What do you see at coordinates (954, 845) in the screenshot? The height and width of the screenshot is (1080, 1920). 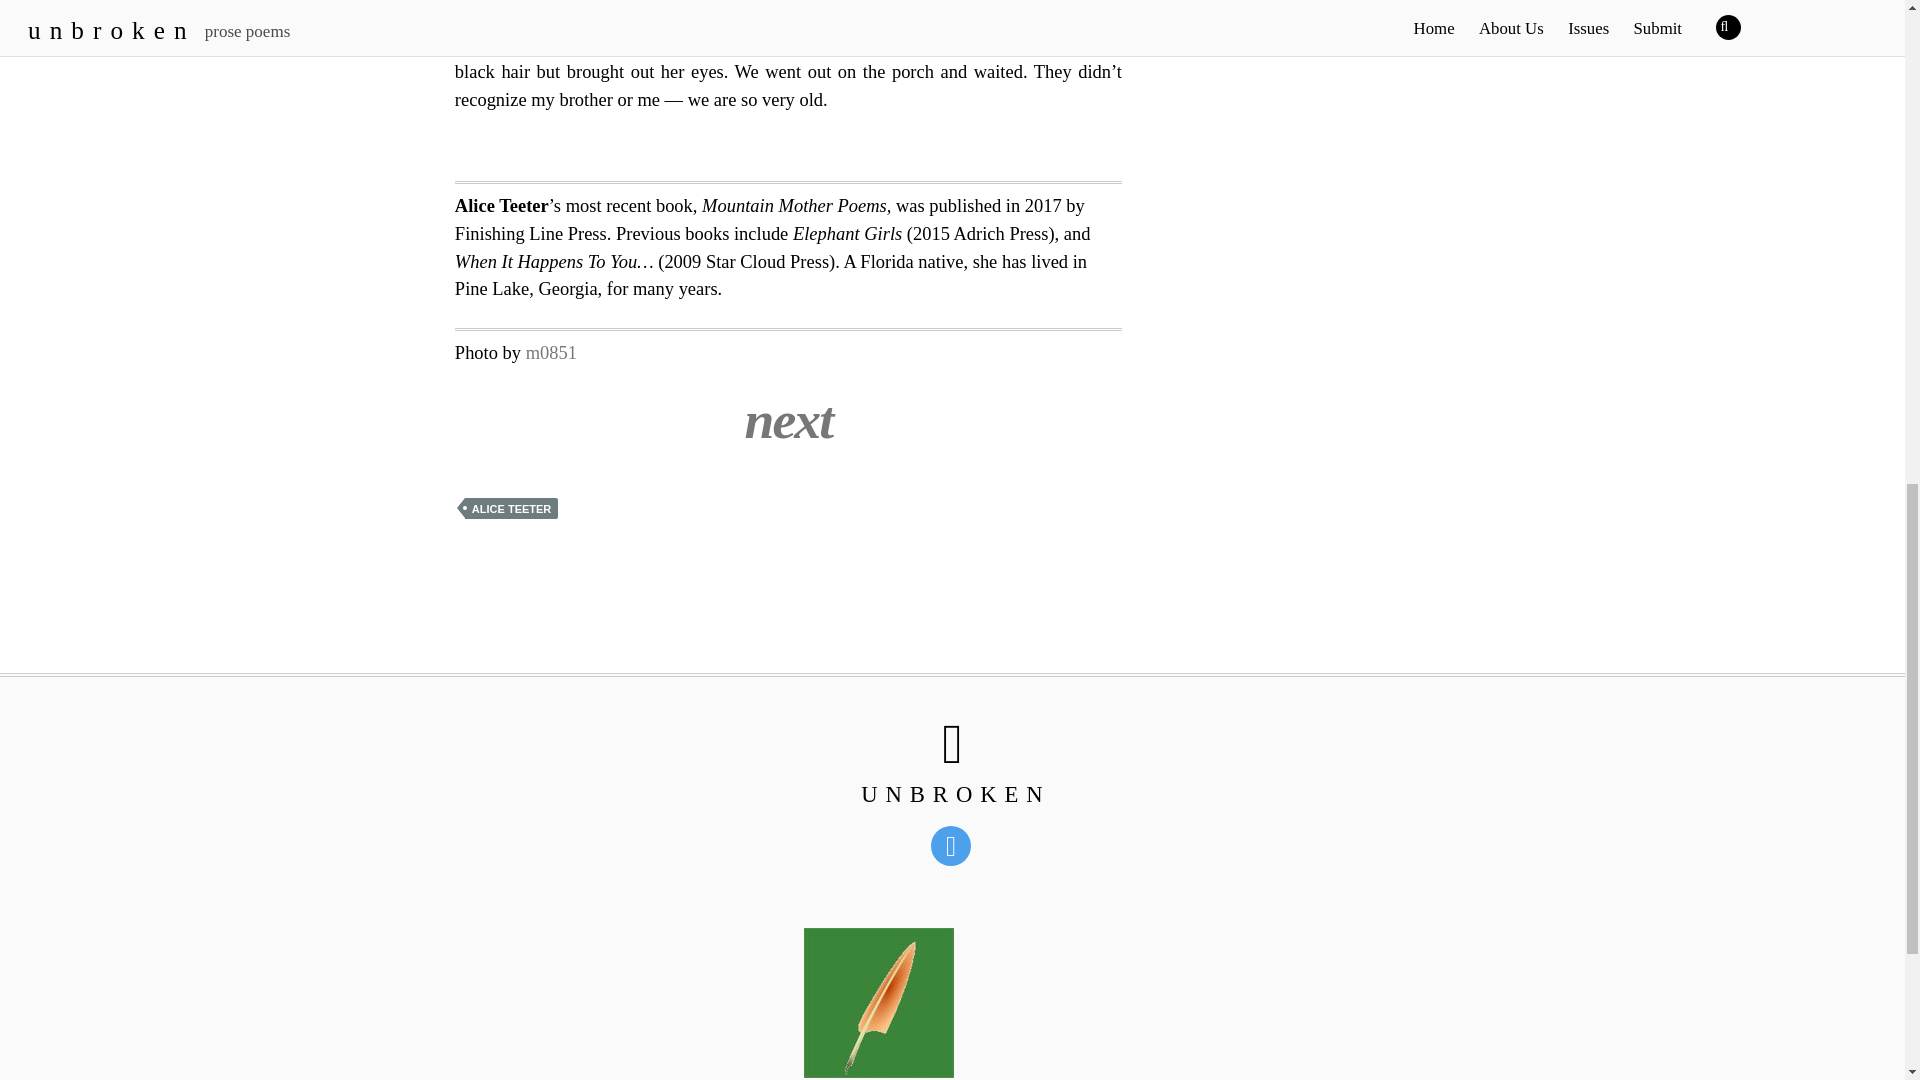 I see `Twitter` at bounding box center [954, 845].